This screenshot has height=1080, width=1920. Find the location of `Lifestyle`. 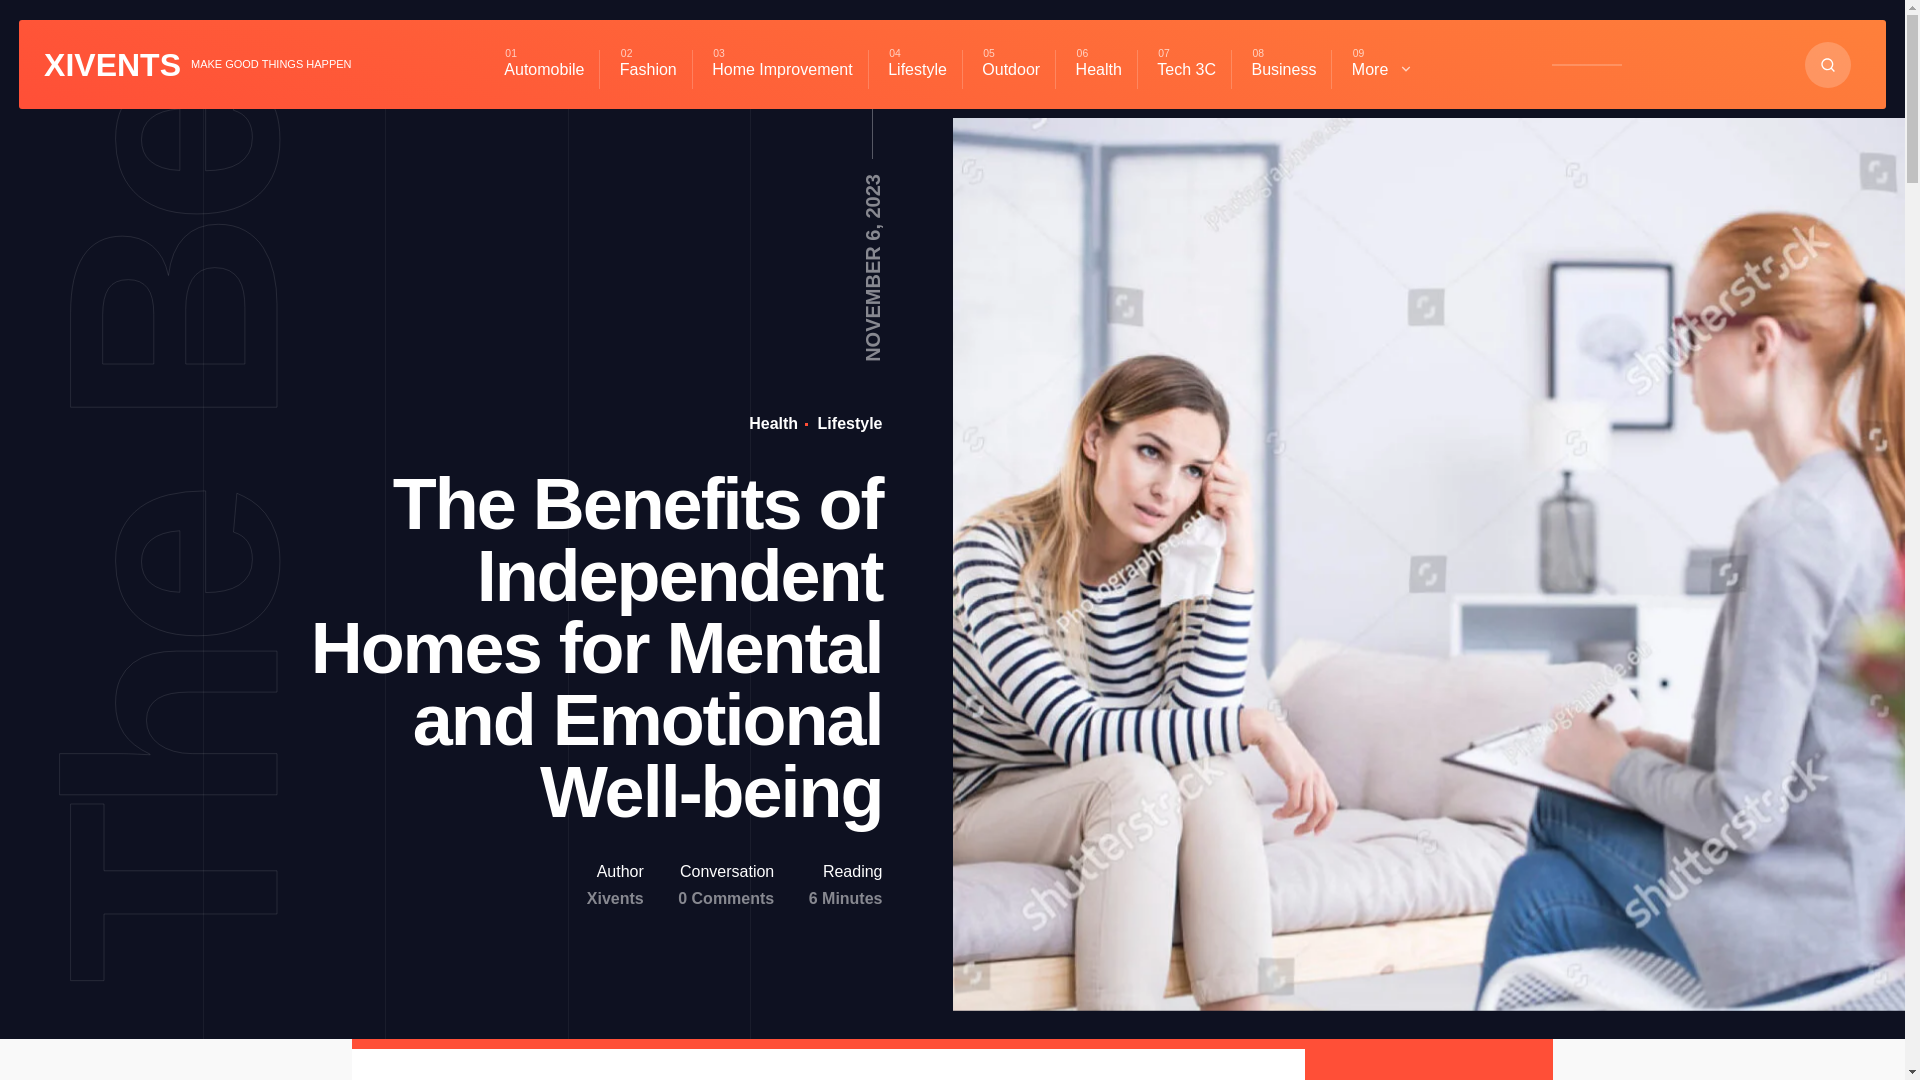

Lifestyle is located at coordinates (917, 68).